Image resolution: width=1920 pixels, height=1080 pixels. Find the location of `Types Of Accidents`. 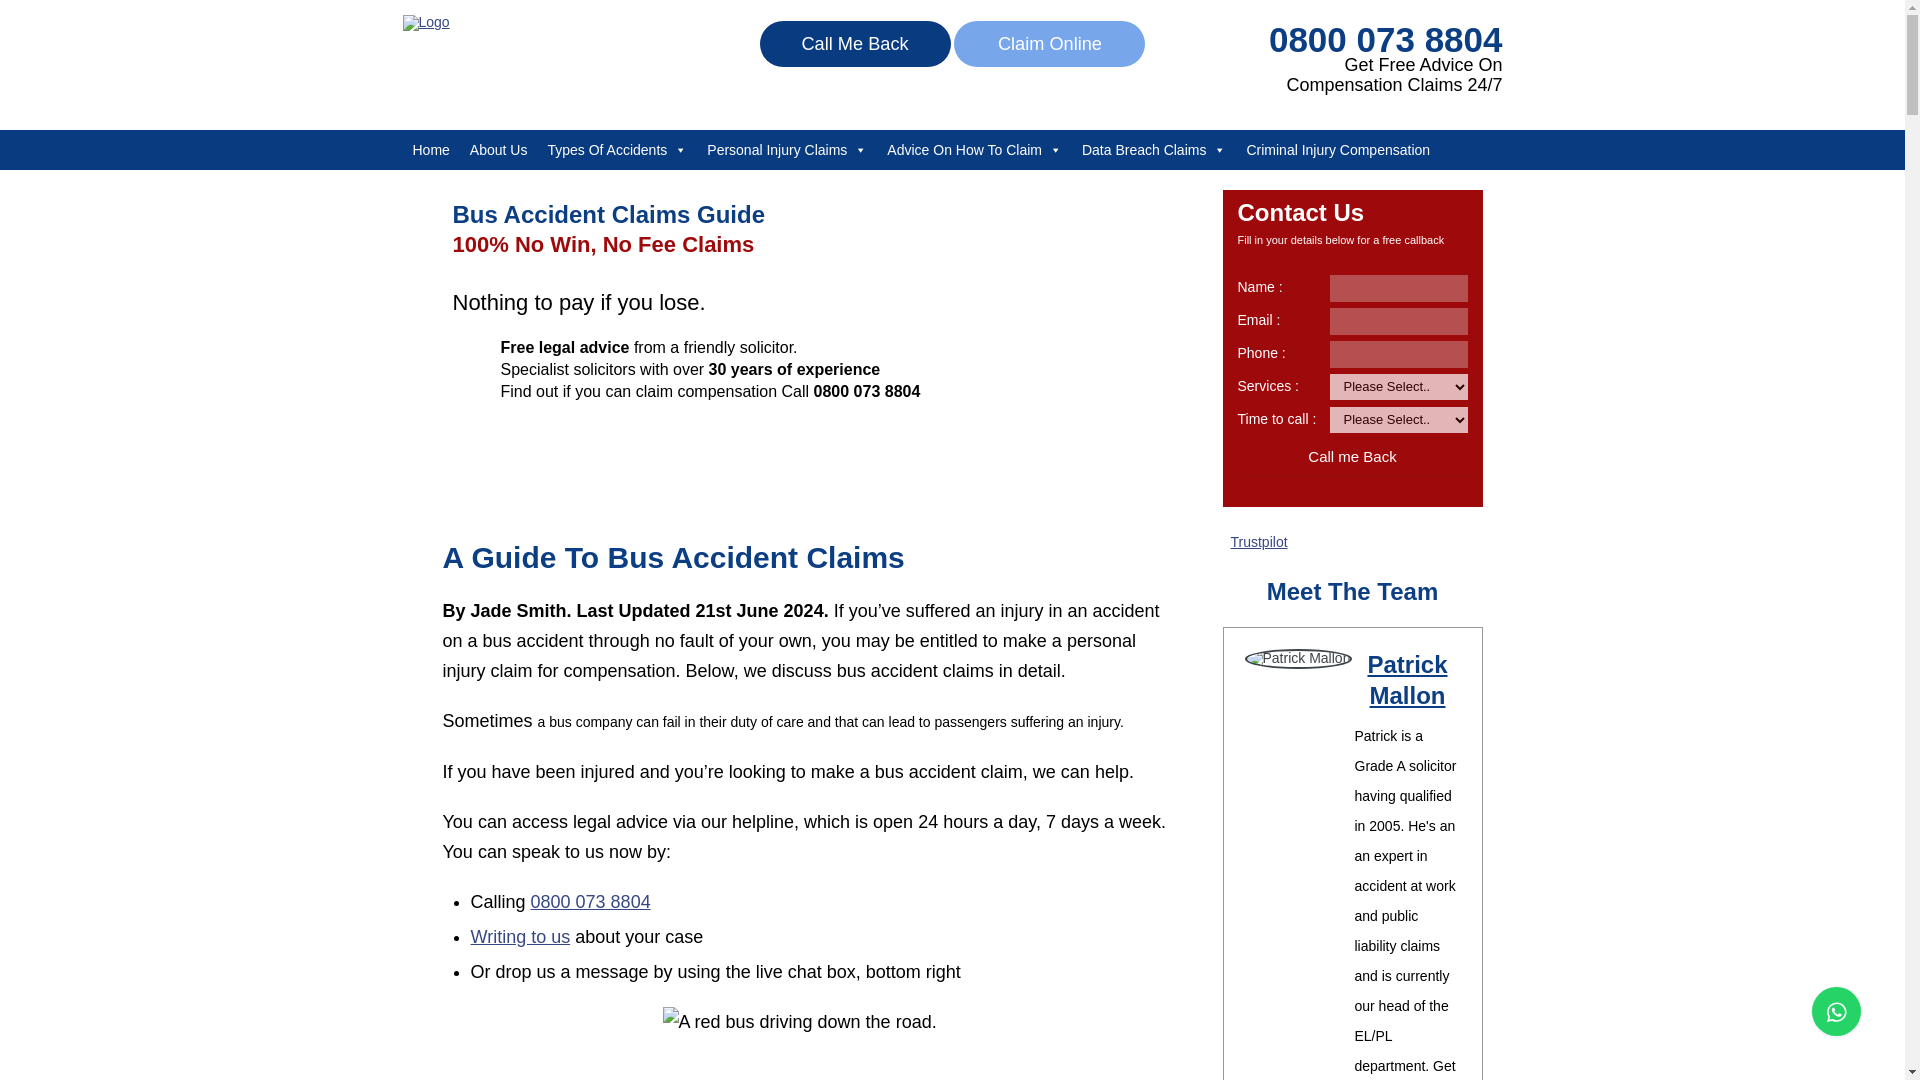

Types Of Accidents is located at coordinates (616, 149).